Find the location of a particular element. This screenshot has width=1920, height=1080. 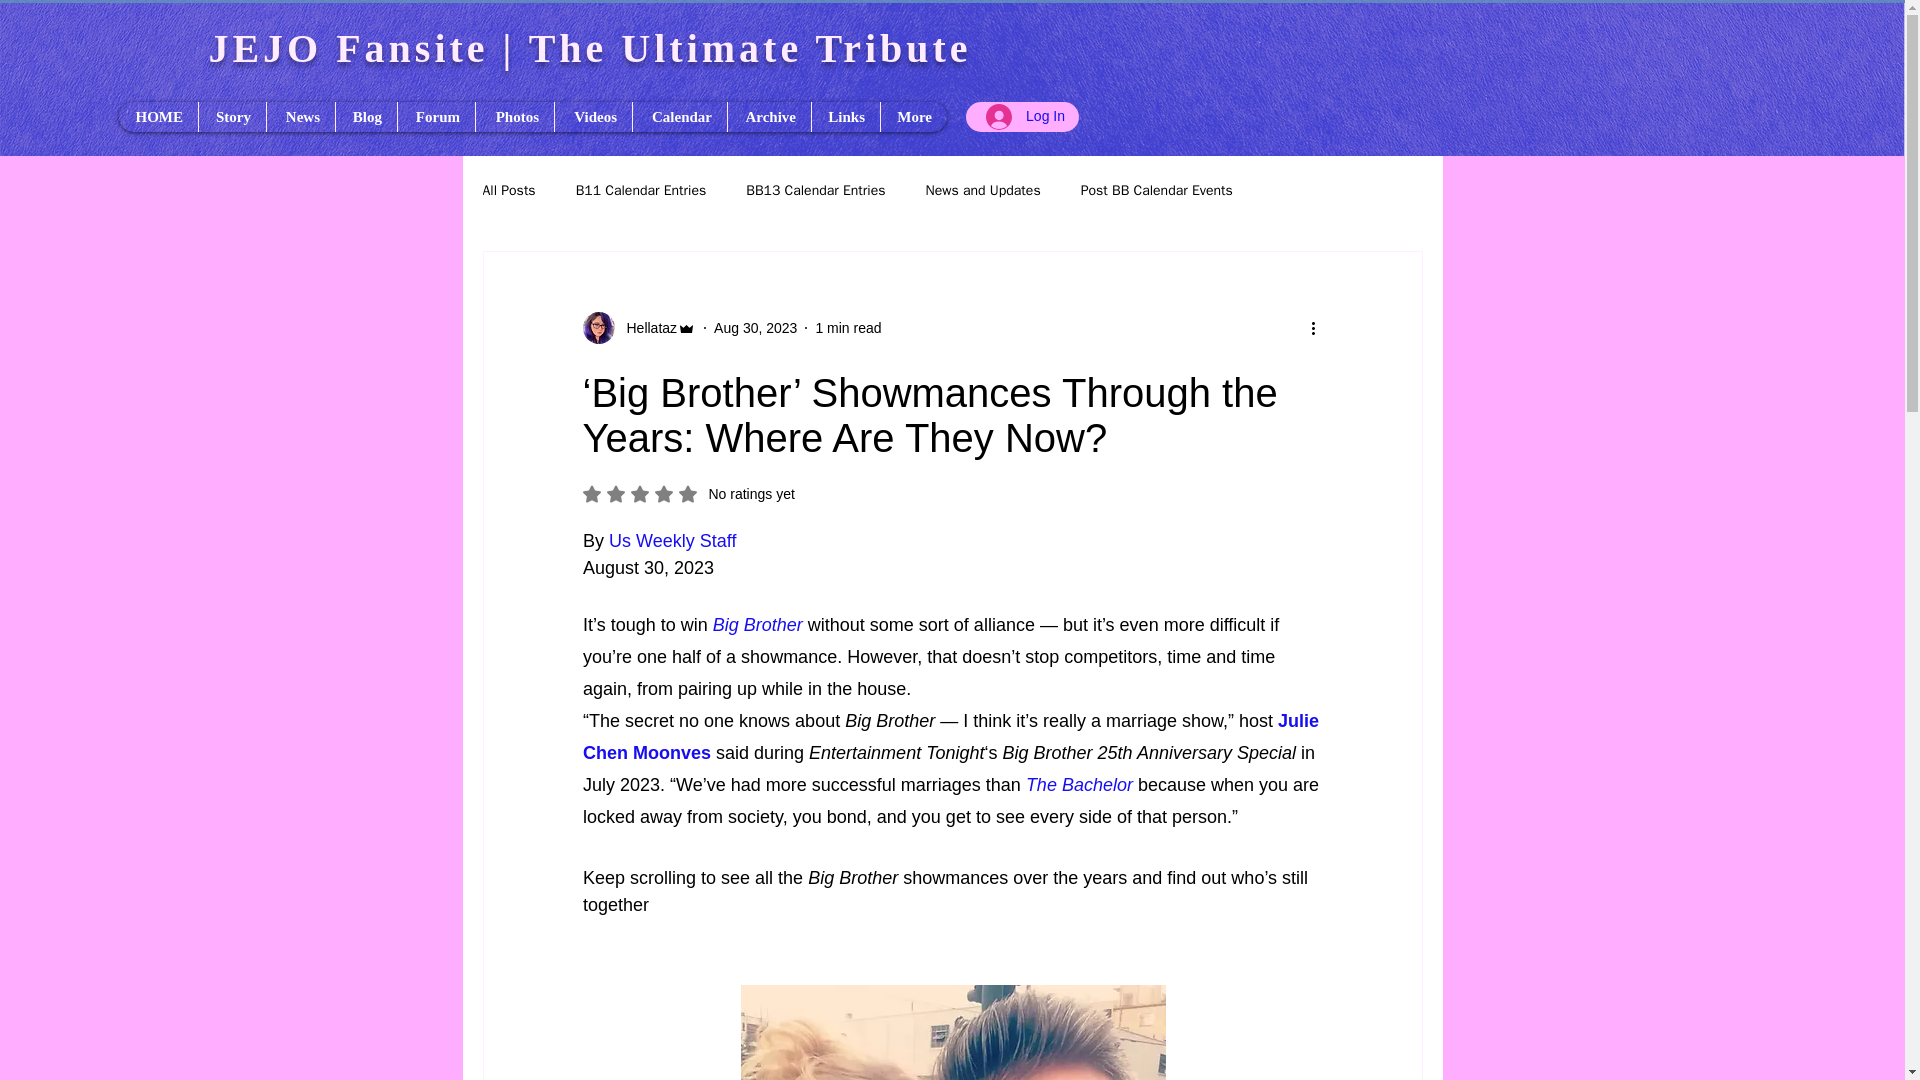

Us Weekly Staff is located at coordinates (672, 540).